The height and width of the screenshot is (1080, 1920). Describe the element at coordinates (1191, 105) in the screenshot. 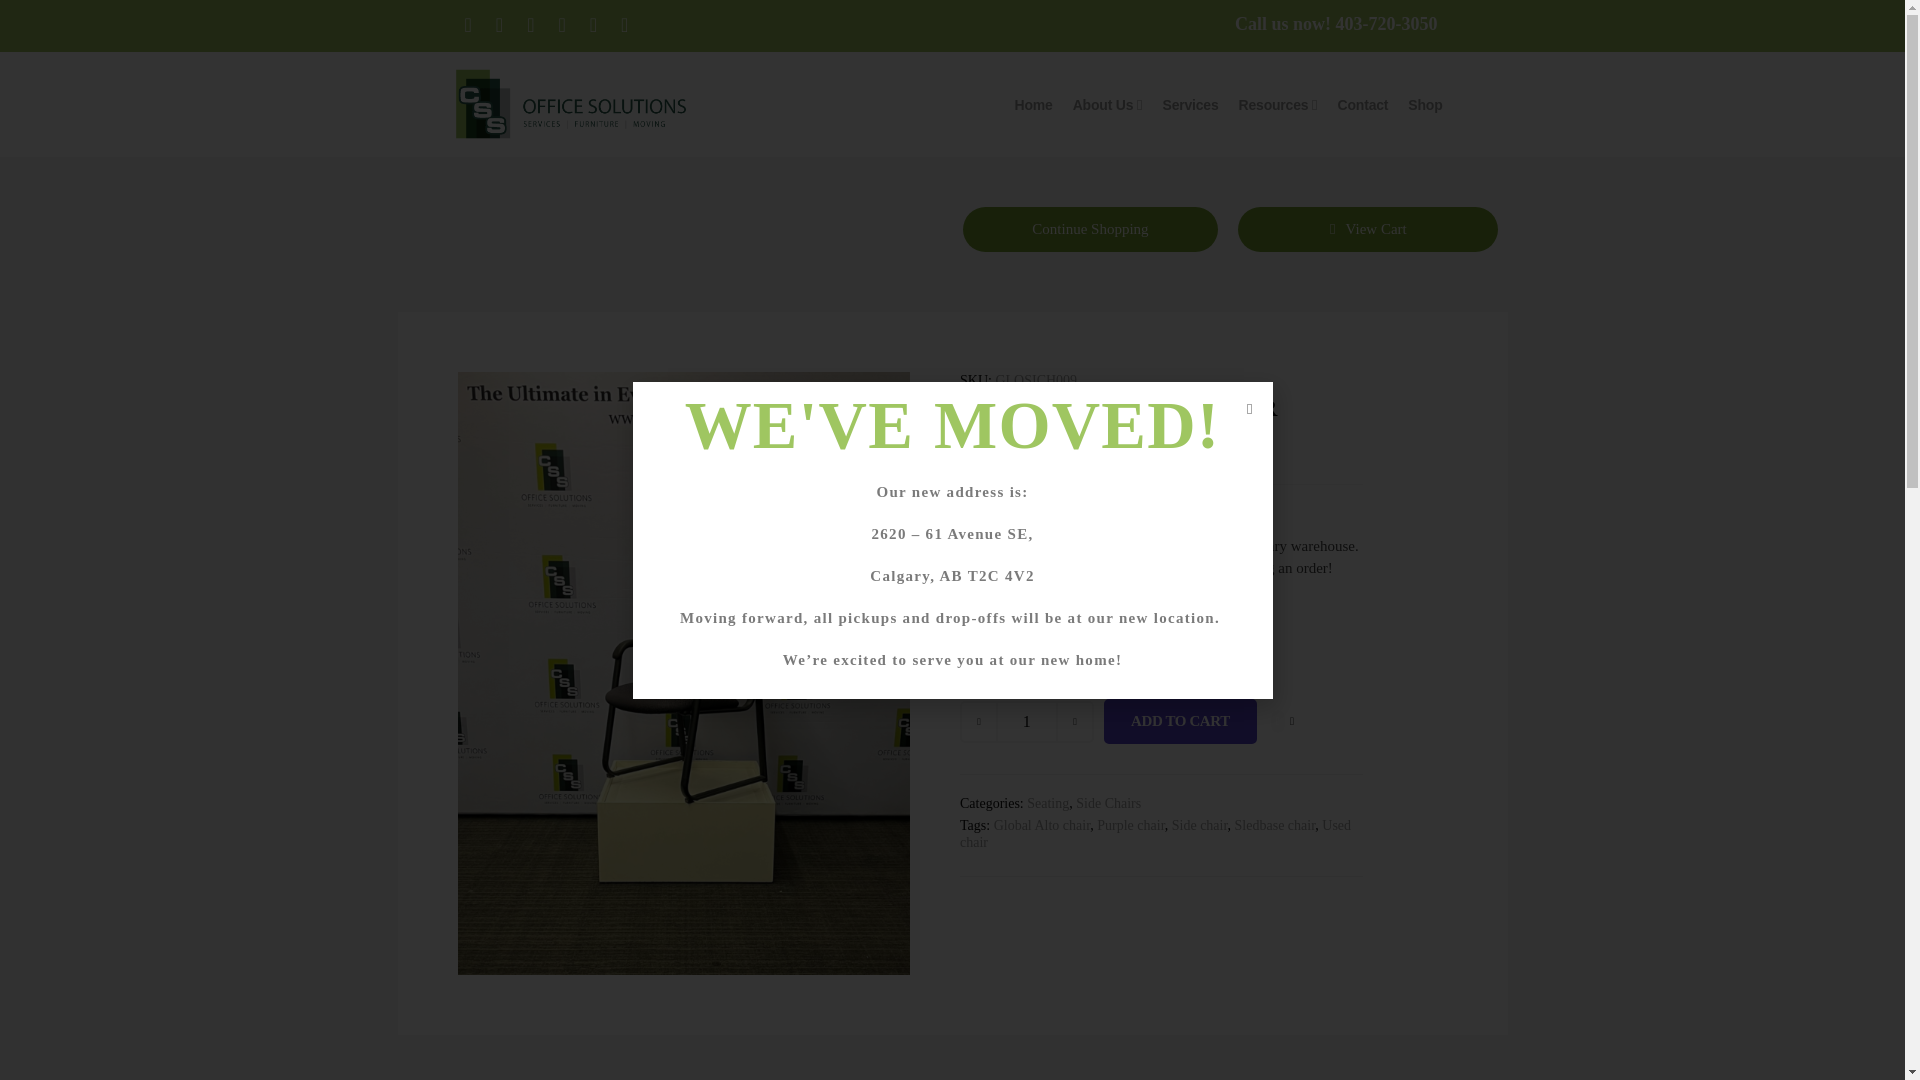

I see `Services` at that location.